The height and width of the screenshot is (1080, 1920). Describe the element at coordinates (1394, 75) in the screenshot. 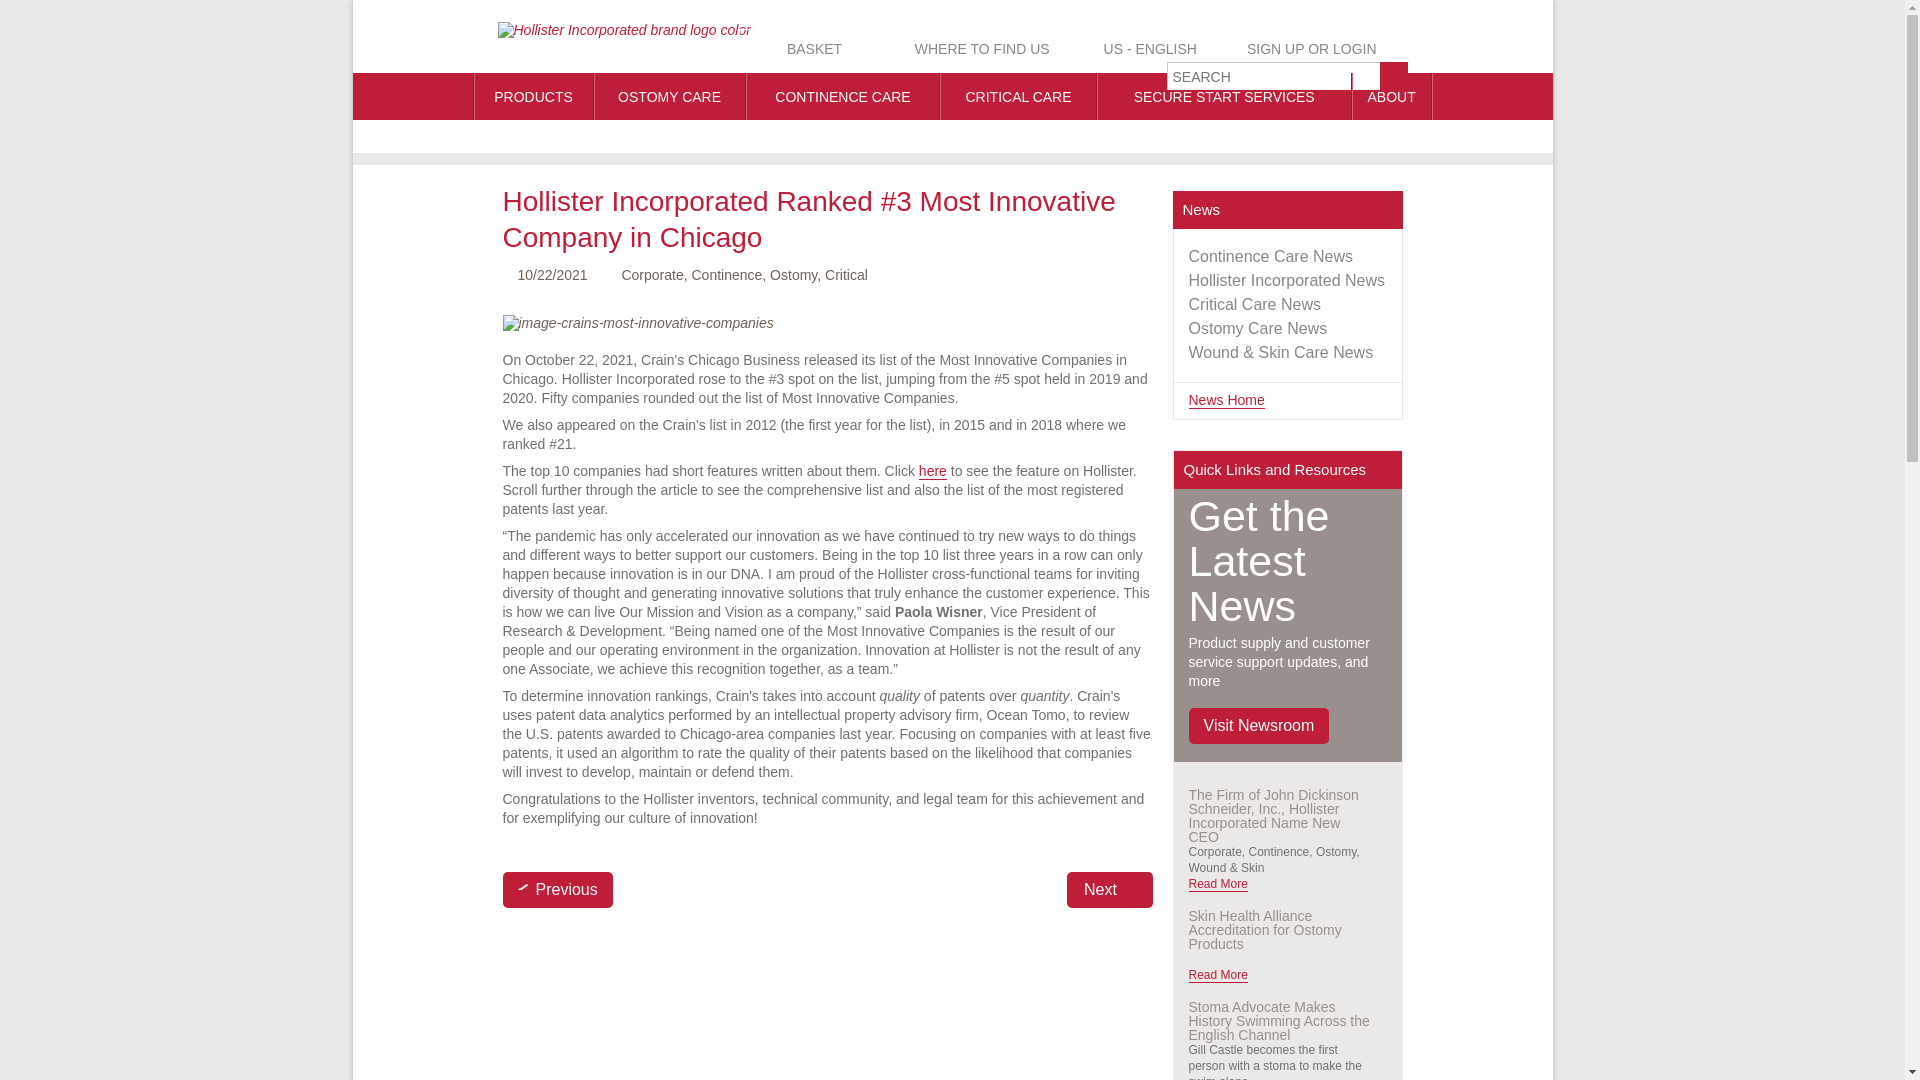

I see `search` at that location.